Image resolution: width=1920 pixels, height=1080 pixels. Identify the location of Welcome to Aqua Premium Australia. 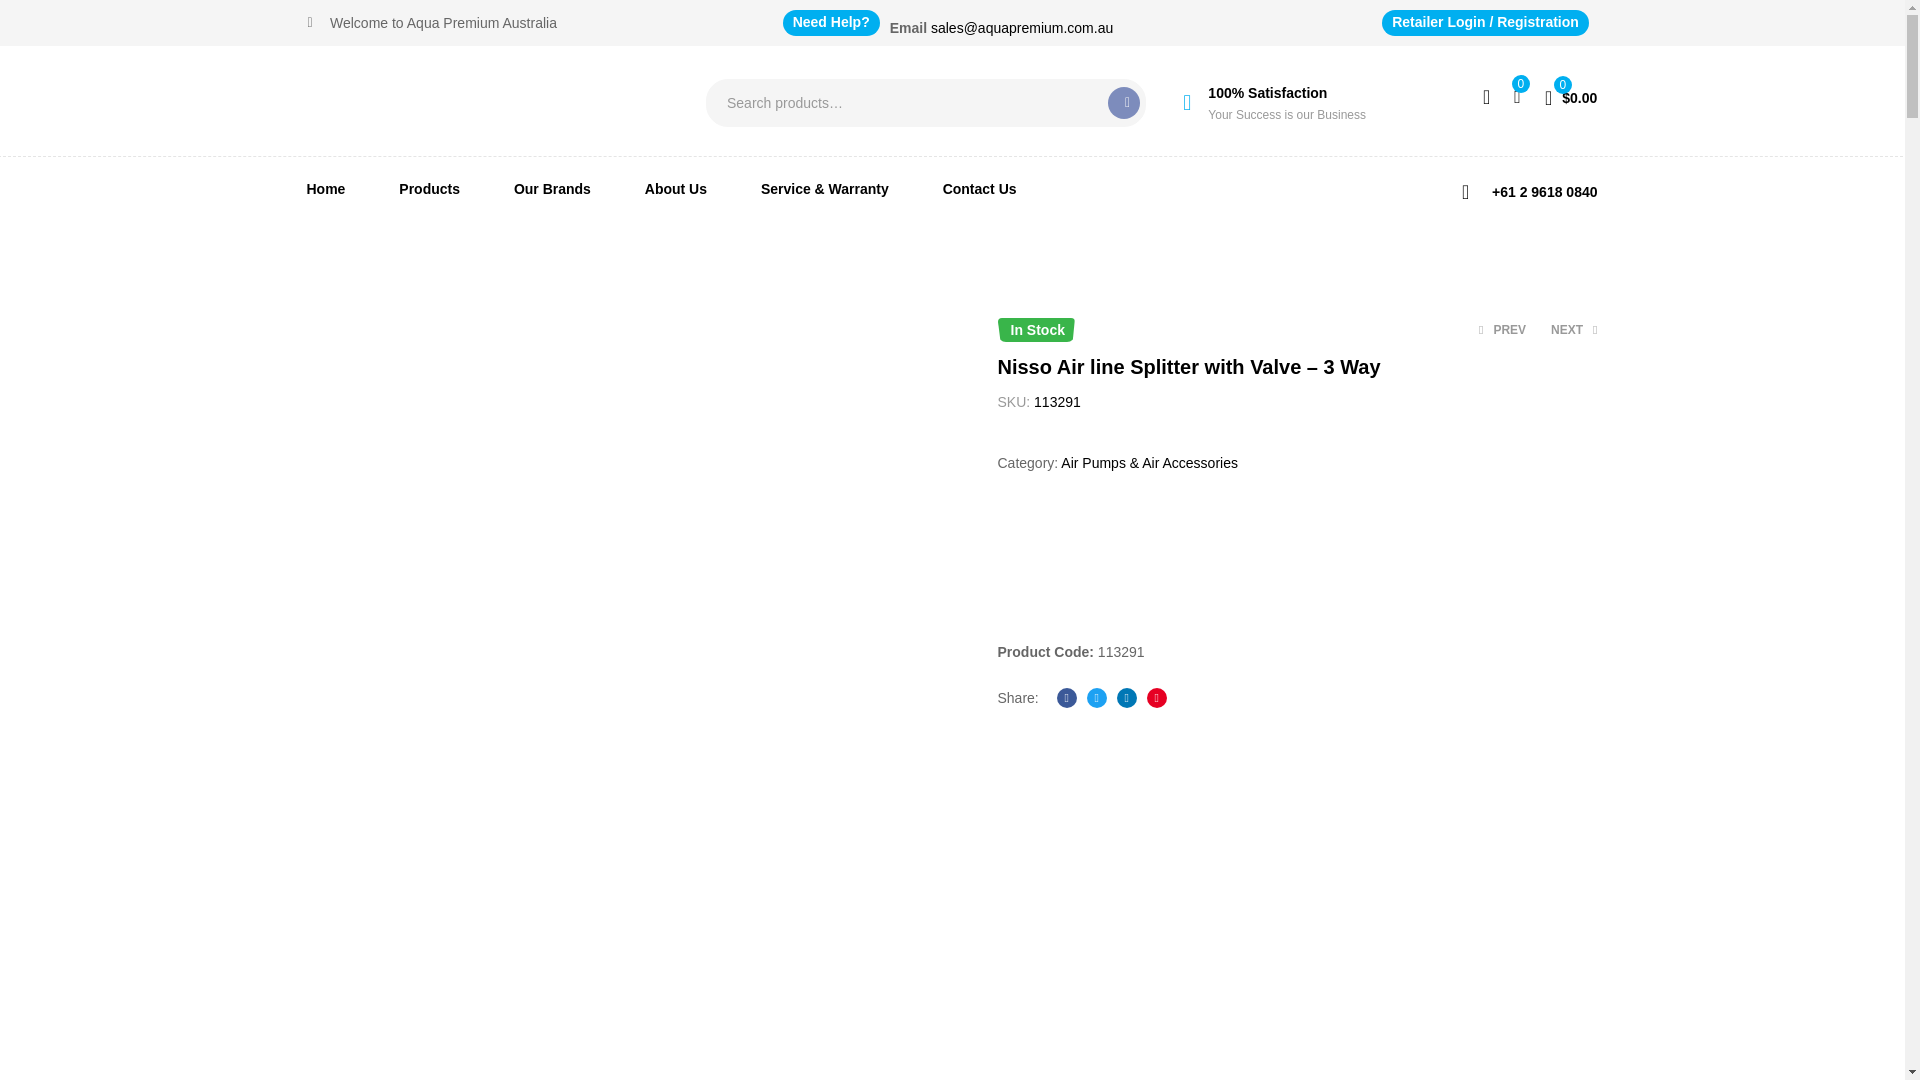
(432, 22).